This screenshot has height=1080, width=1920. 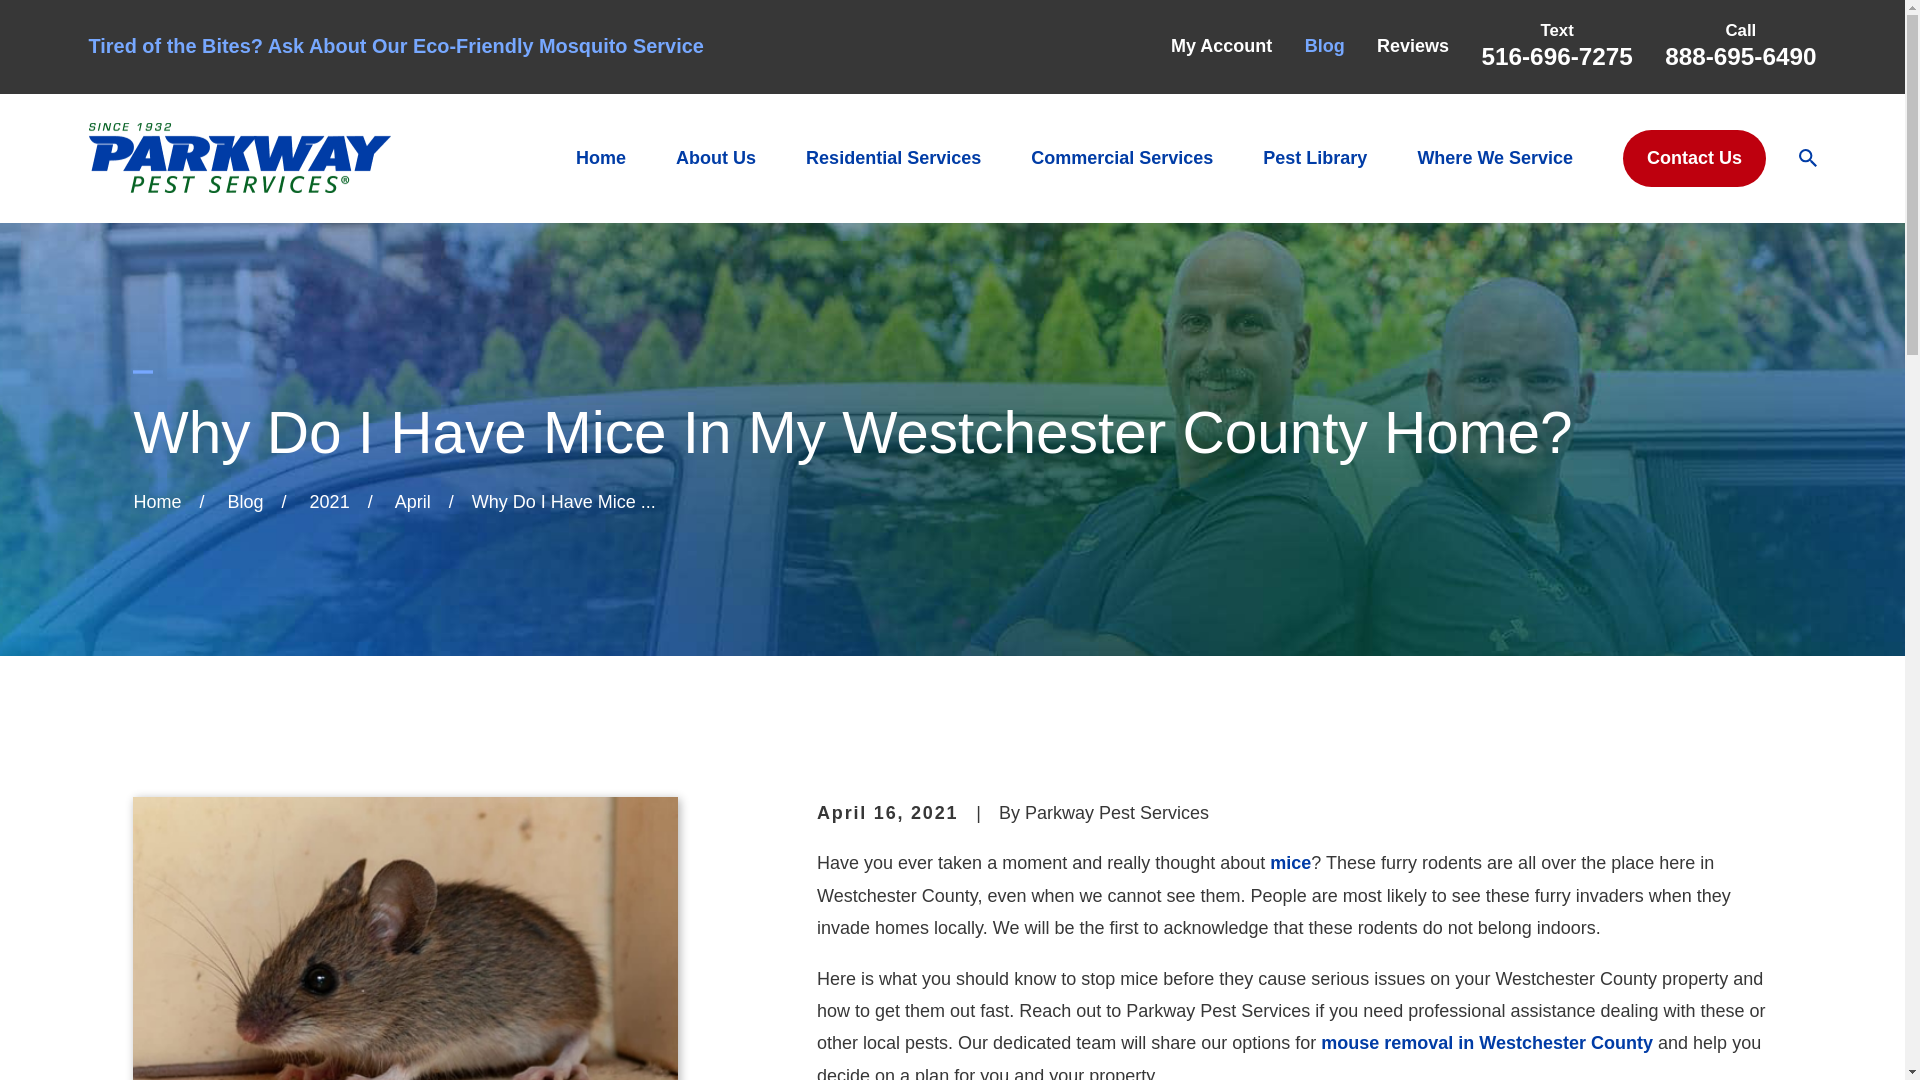 I want to click on Go Home, so click(x=156, y=502).